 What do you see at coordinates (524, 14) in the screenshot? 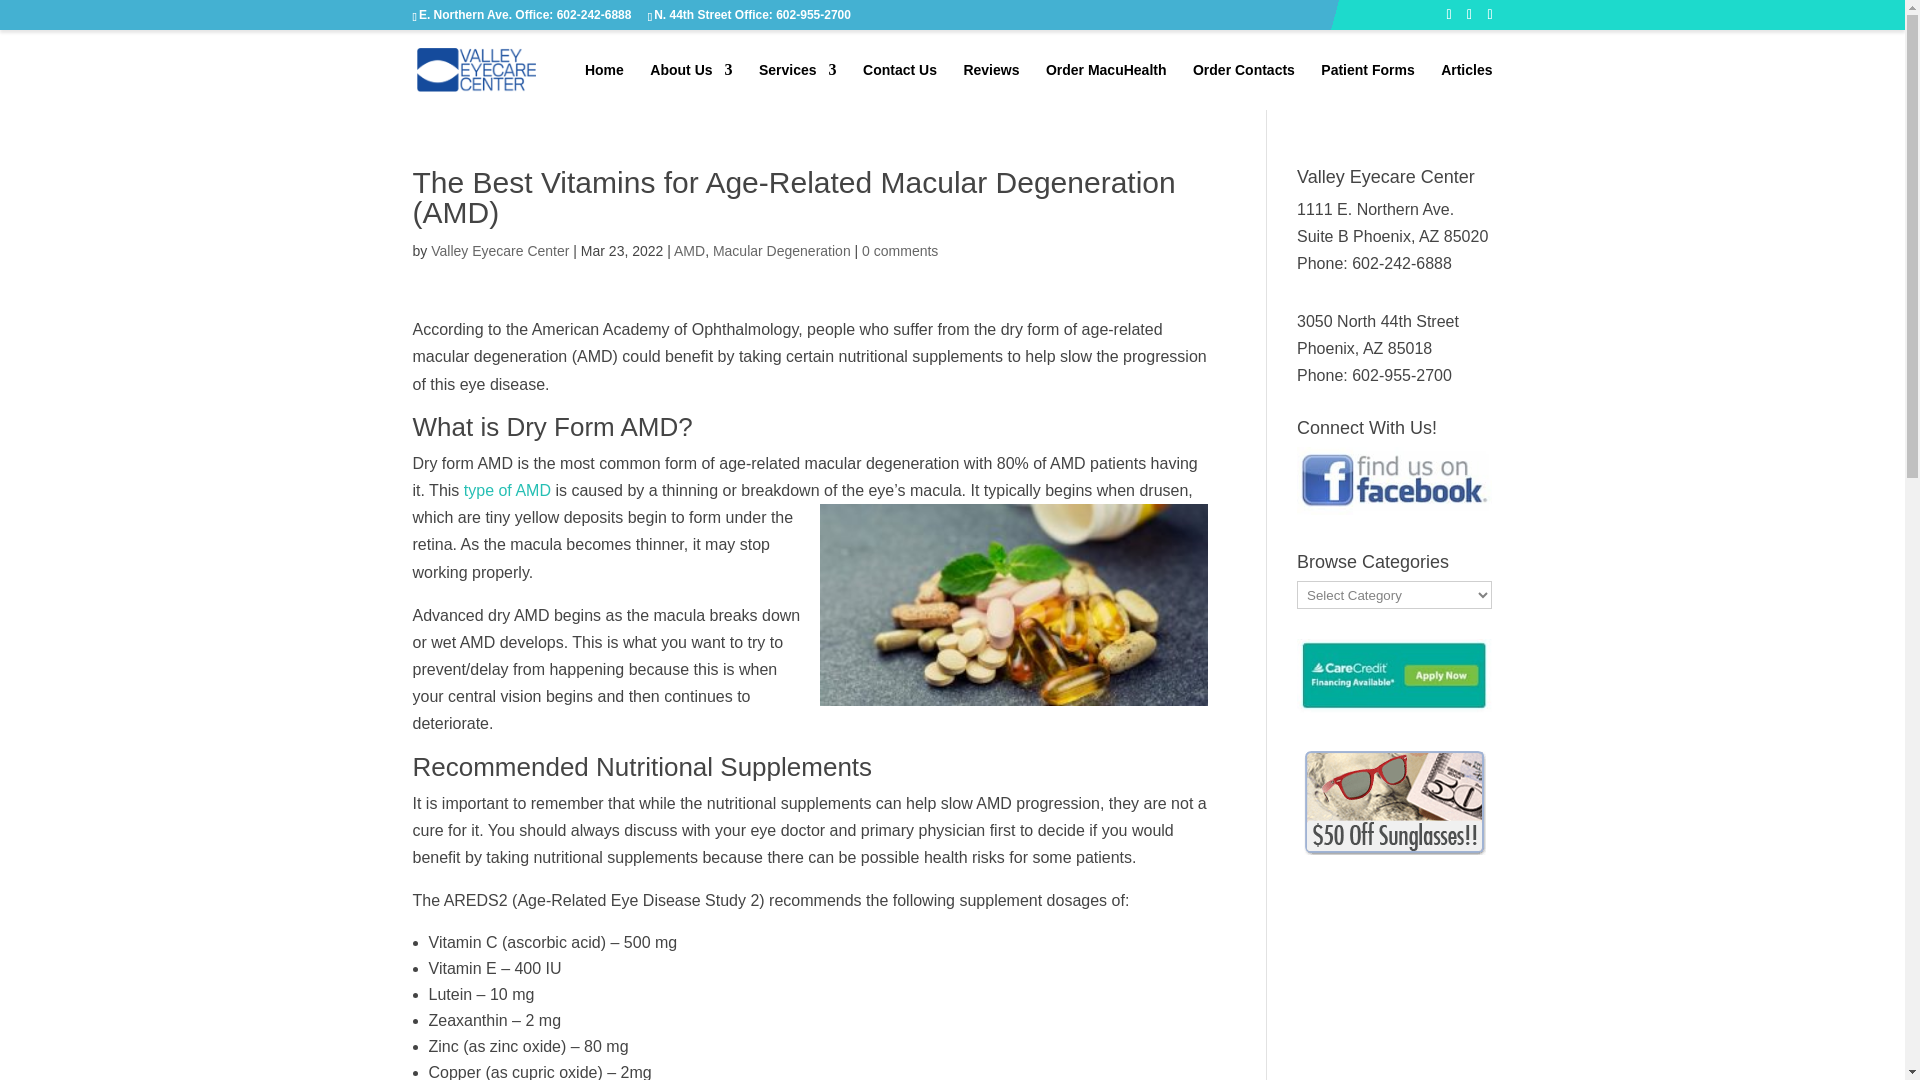
I see `E. Northern Ave. Office: 602-242-6888` at bounding box center [524, 14].